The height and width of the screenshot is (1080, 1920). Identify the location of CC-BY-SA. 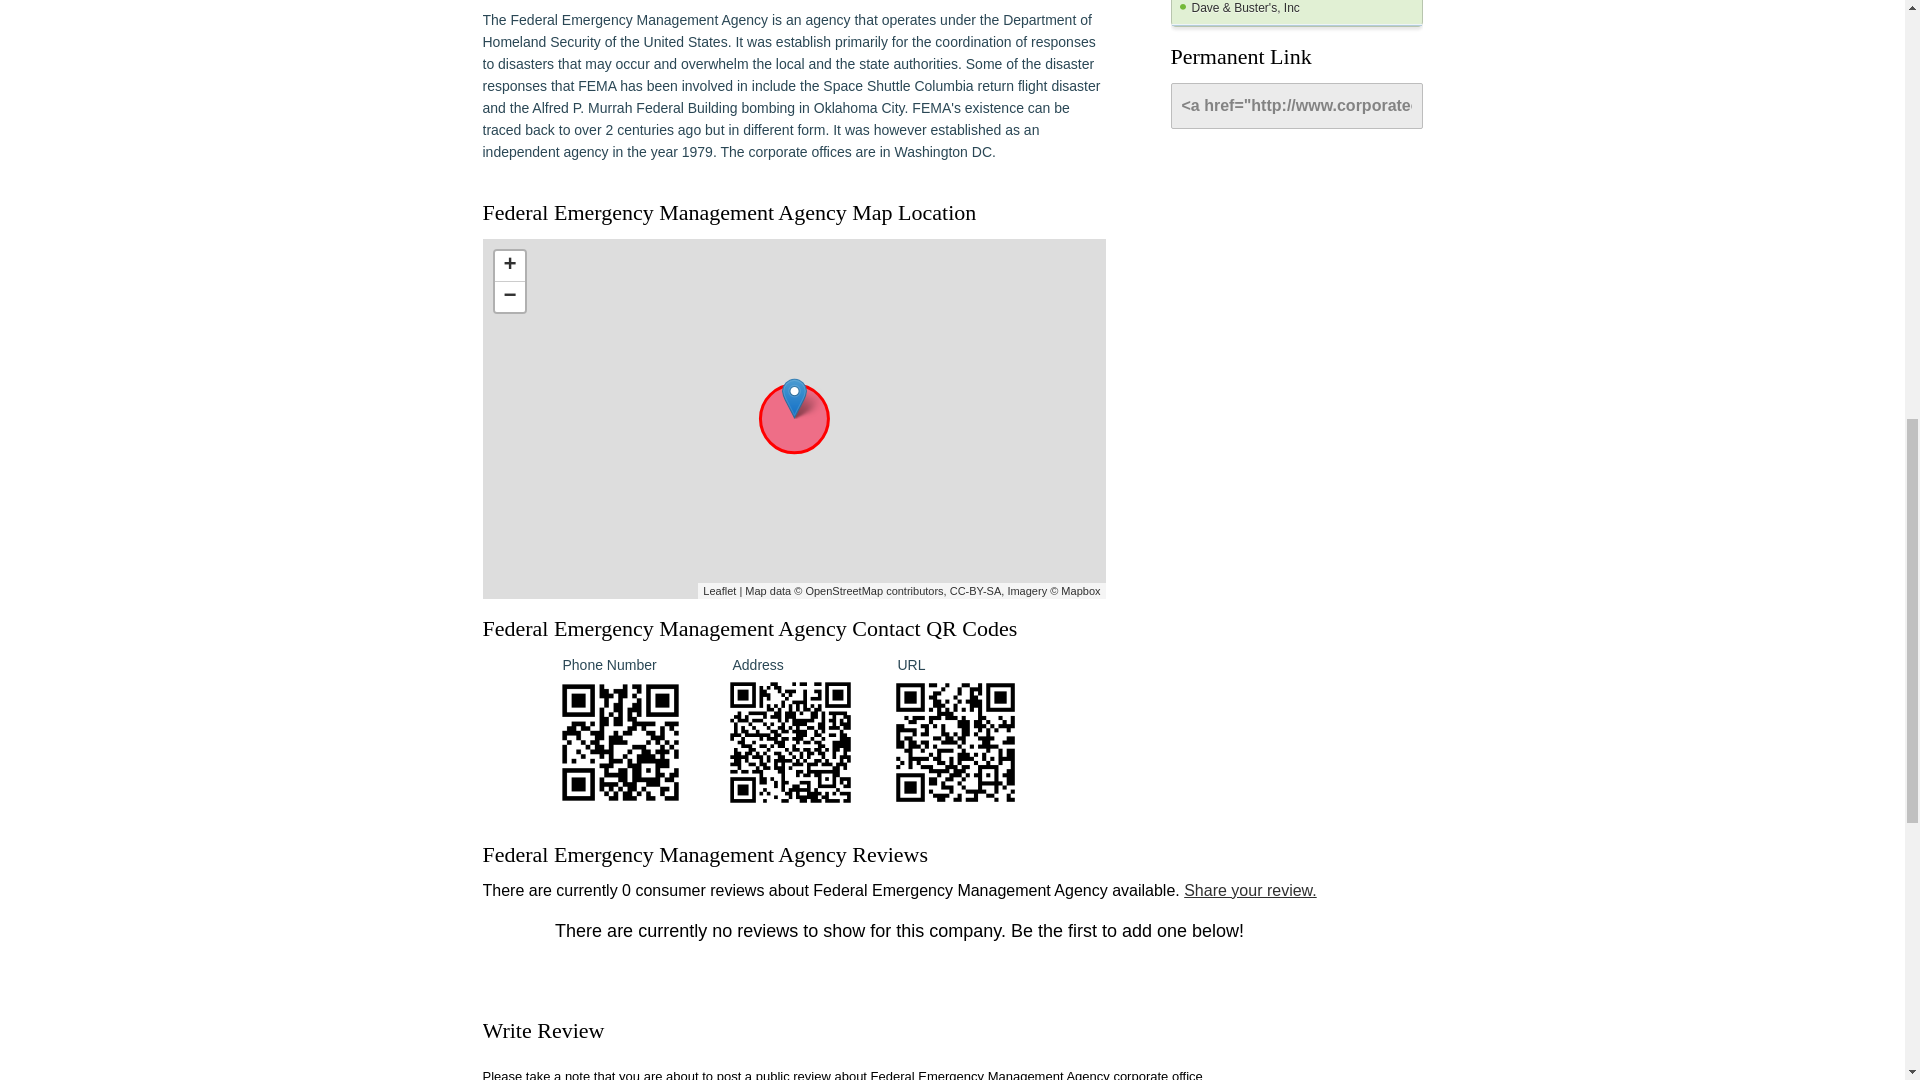
(976, 590).